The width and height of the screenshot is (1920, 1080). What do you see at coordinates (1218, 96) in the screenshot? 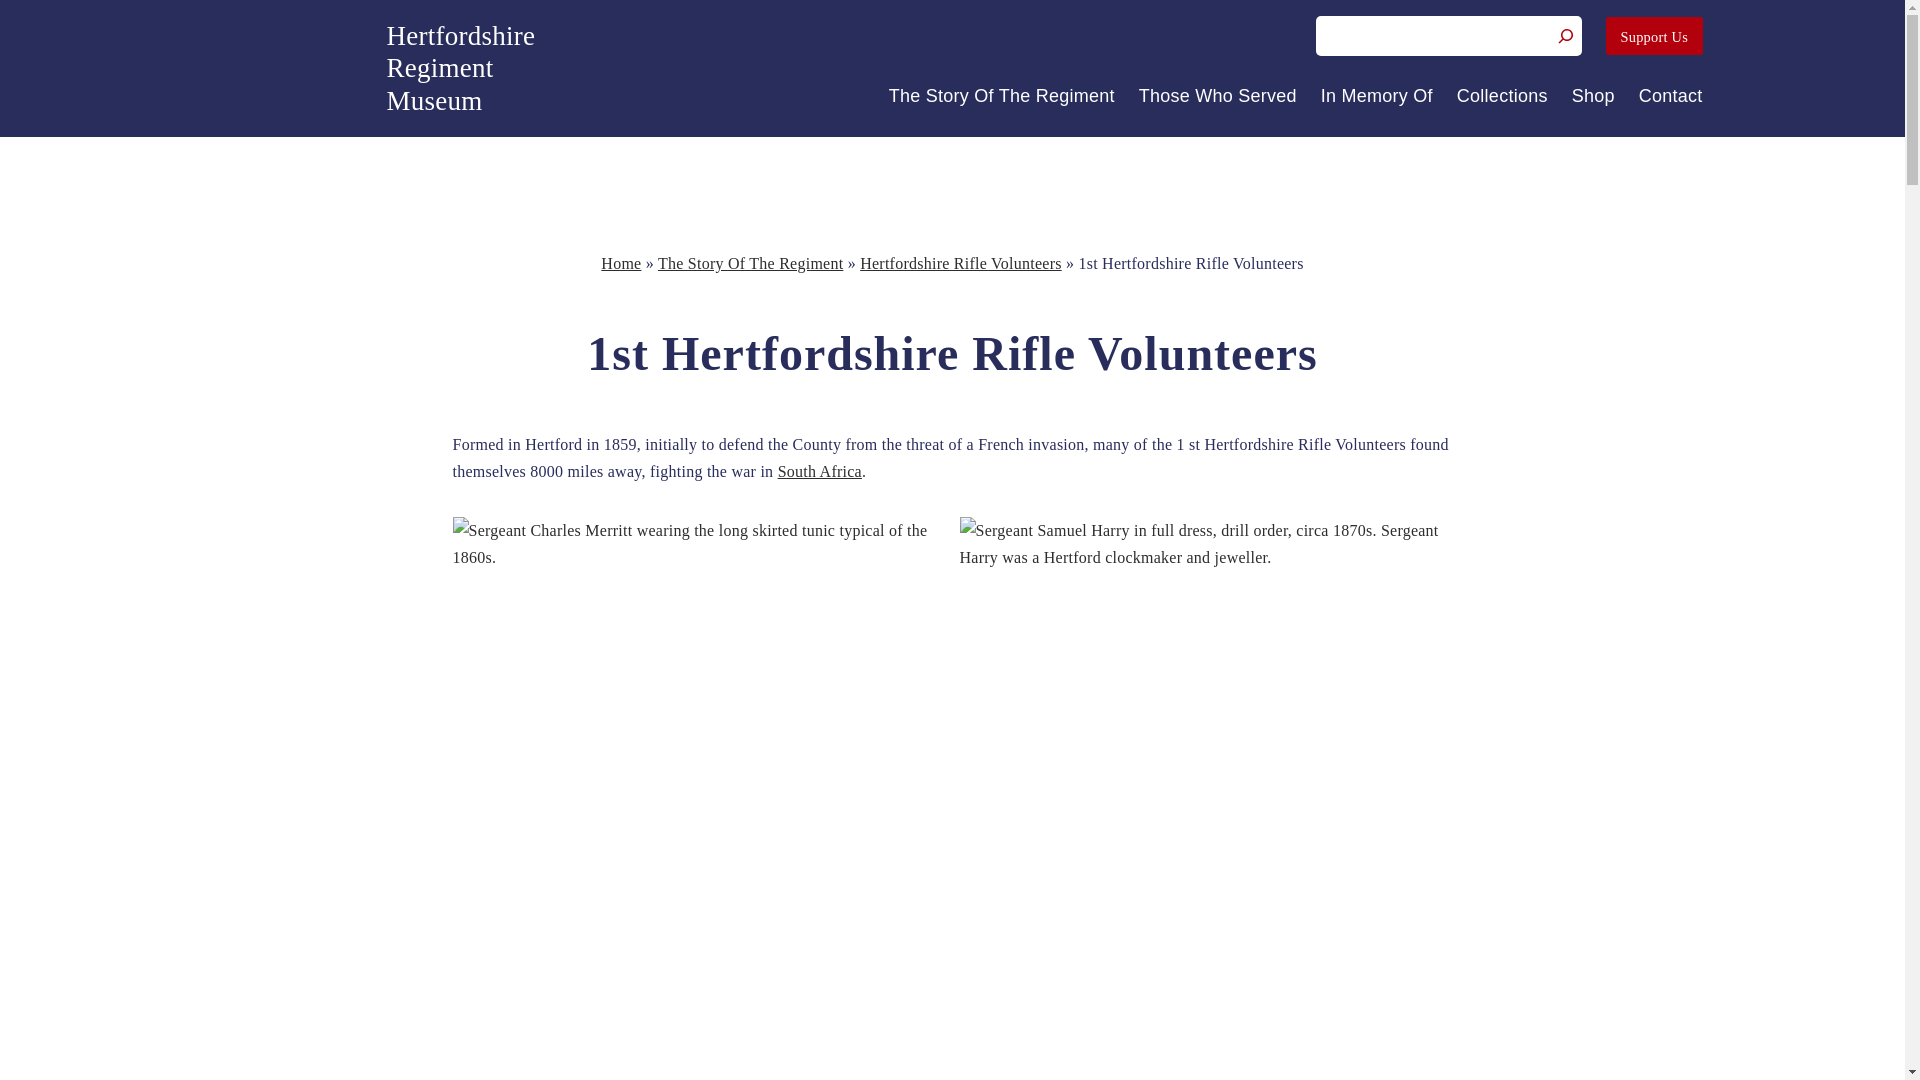
I see `Those Who Served` at bounding box center [1218, 96].